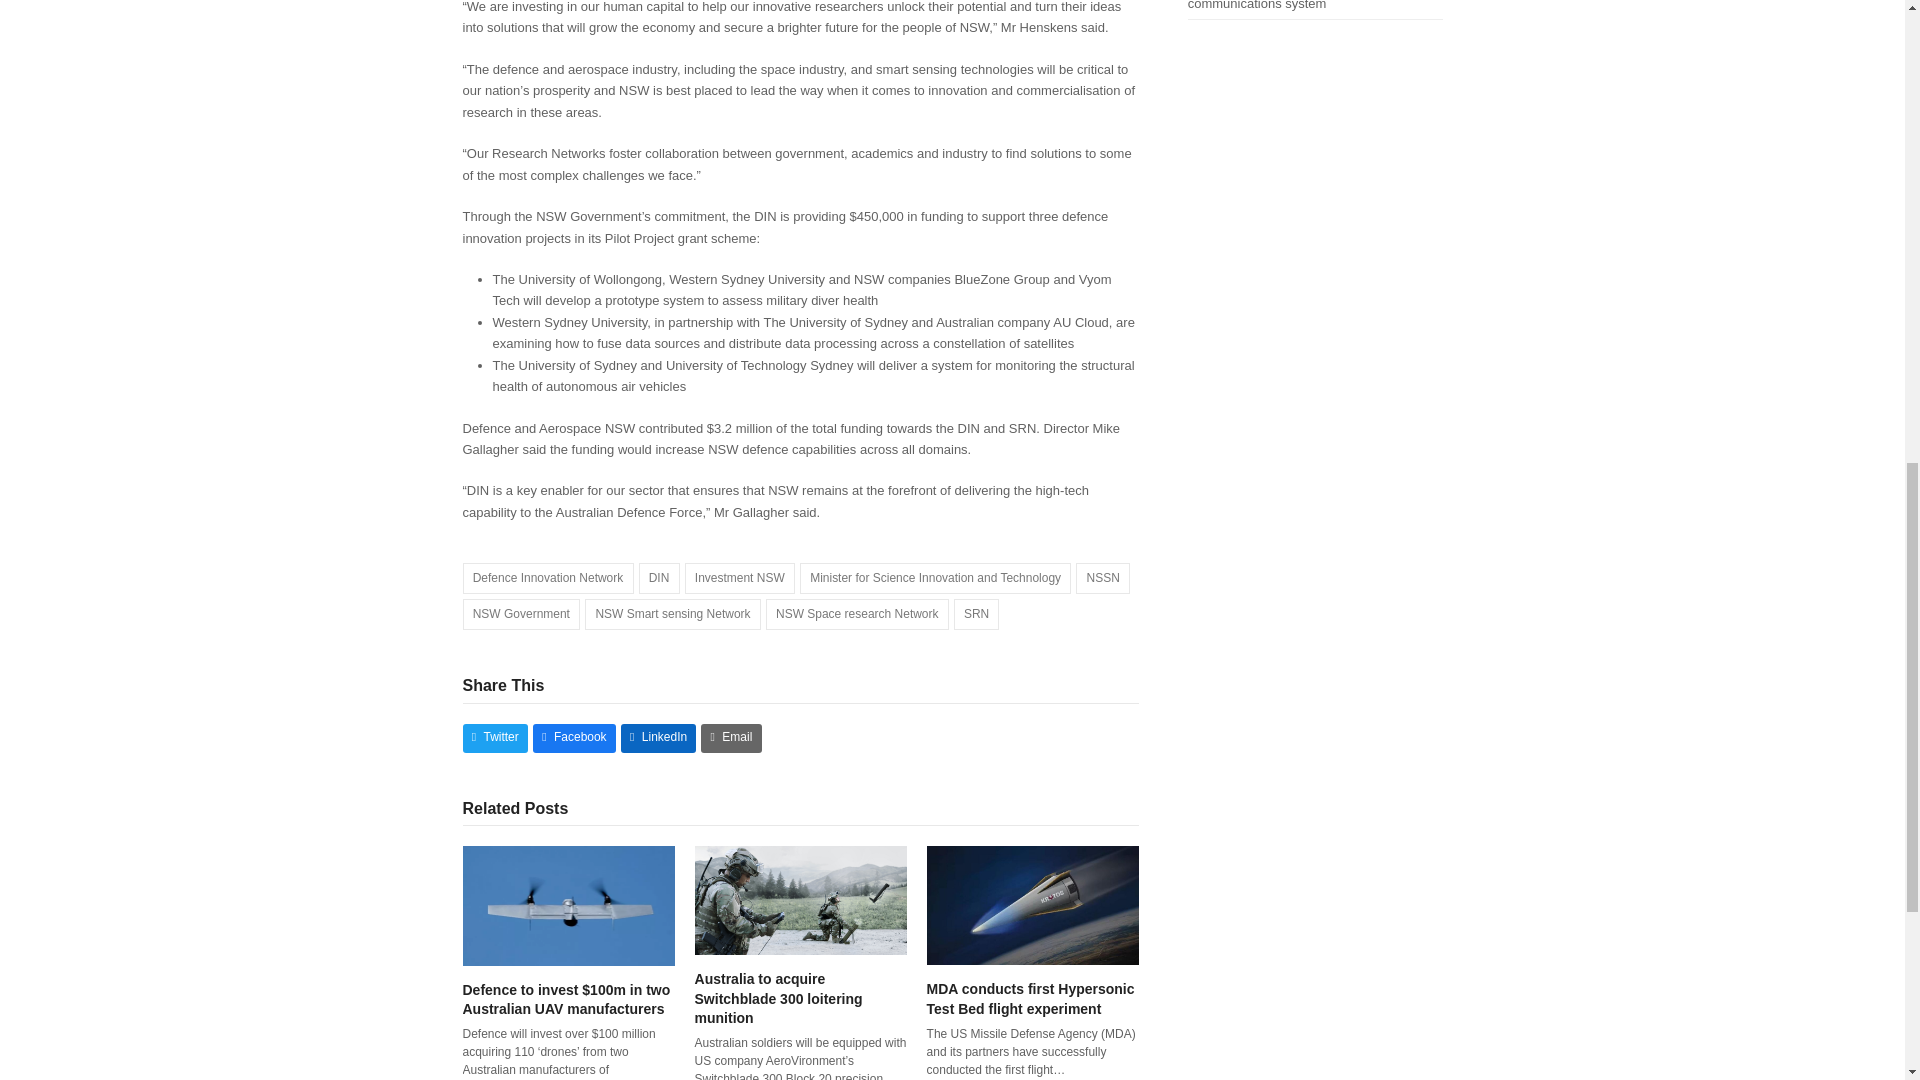  What do you see at coordinates (495, 738) in the screenshot?
I see `Twitter` at bounding box center [495, 738].